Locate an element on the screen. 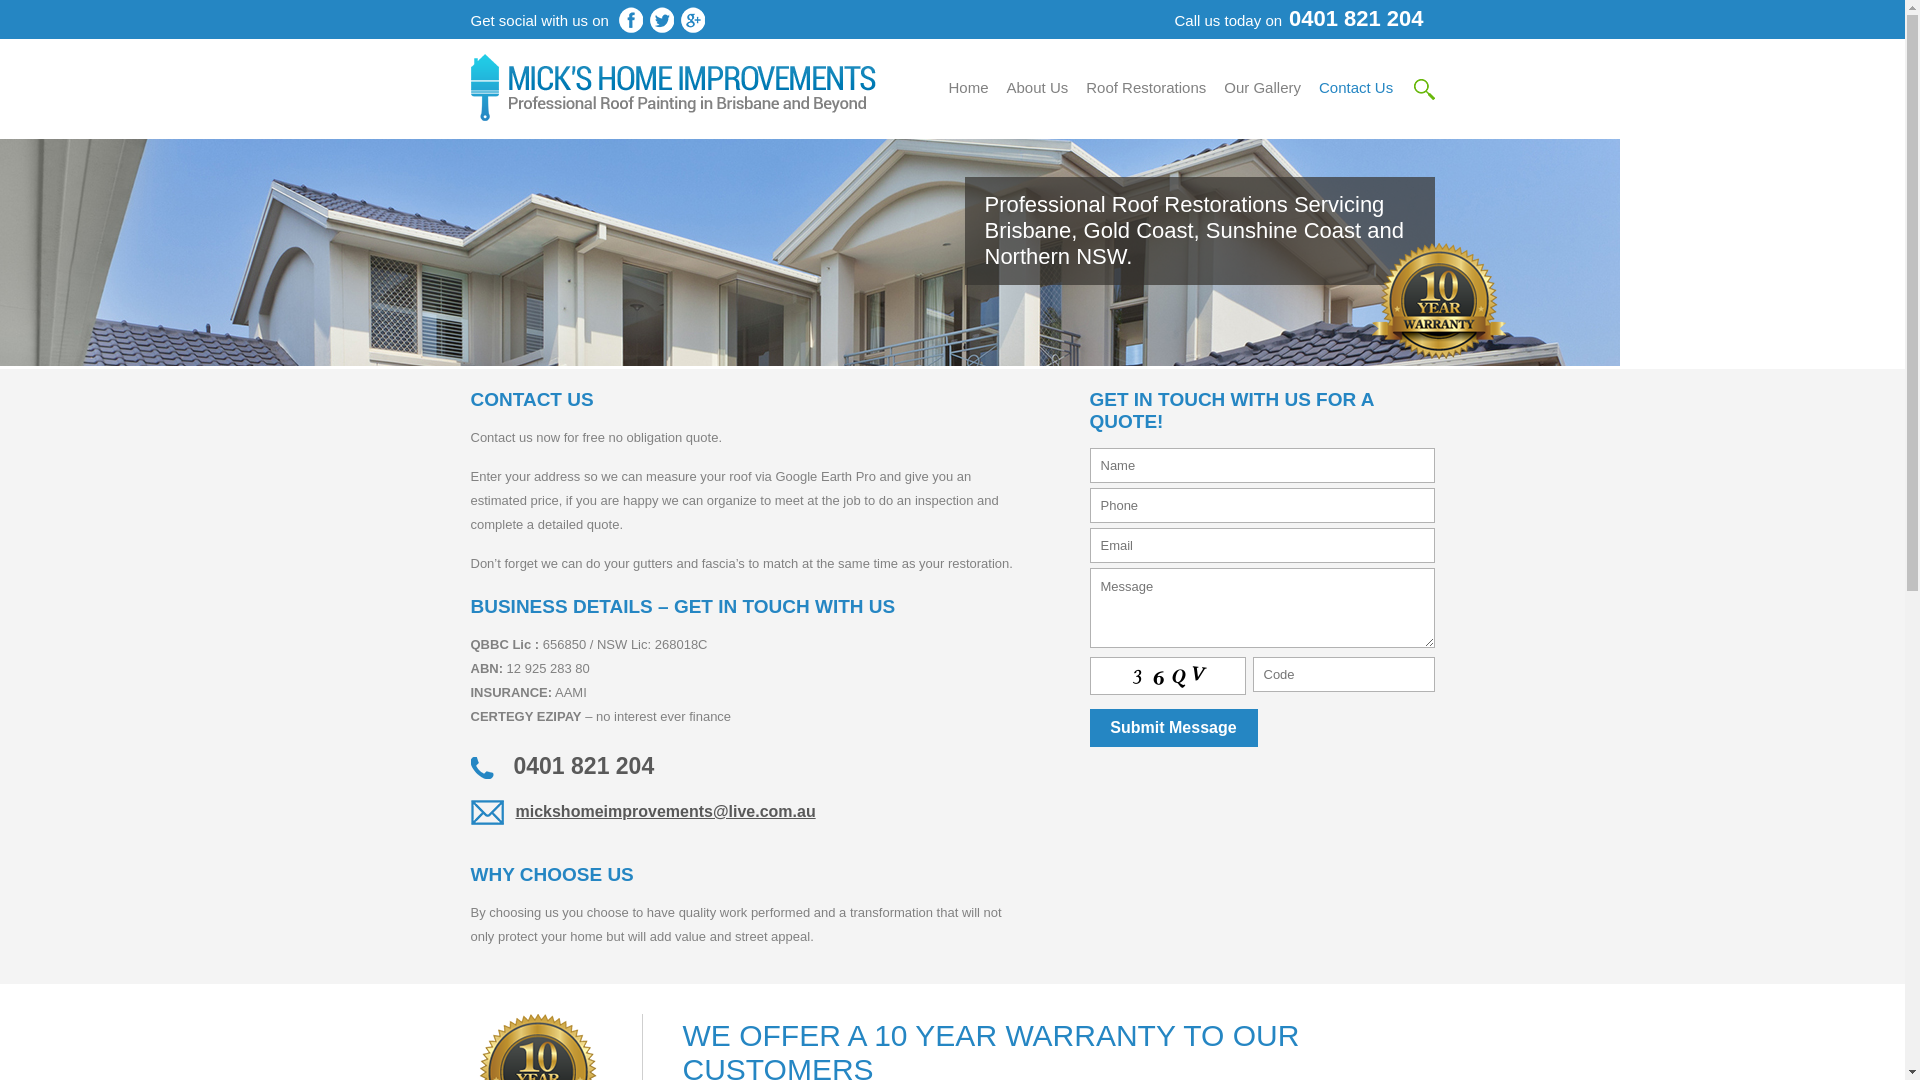  About Us is located at coordinates (1038, 88).